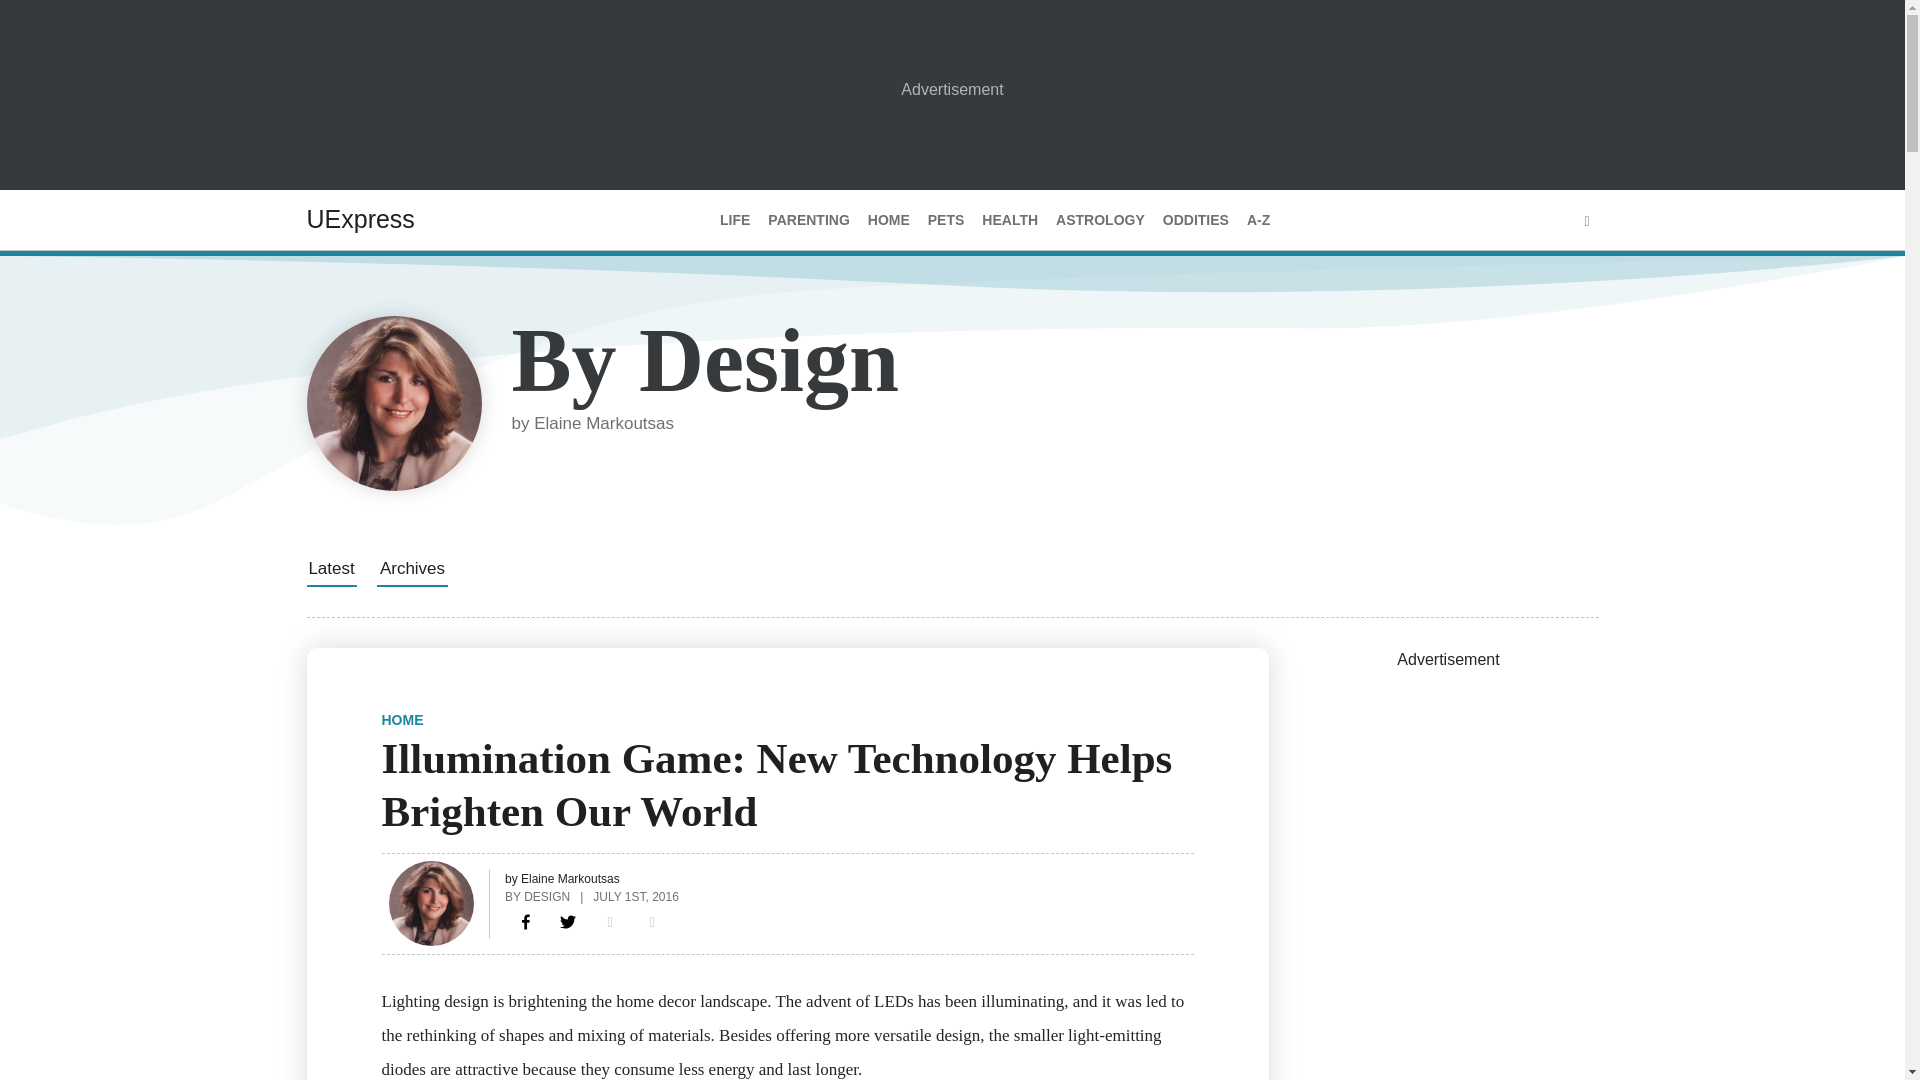  Describe the element at coordinates (1010, 220) in the screenshot. I see `HEALTH` at that location.